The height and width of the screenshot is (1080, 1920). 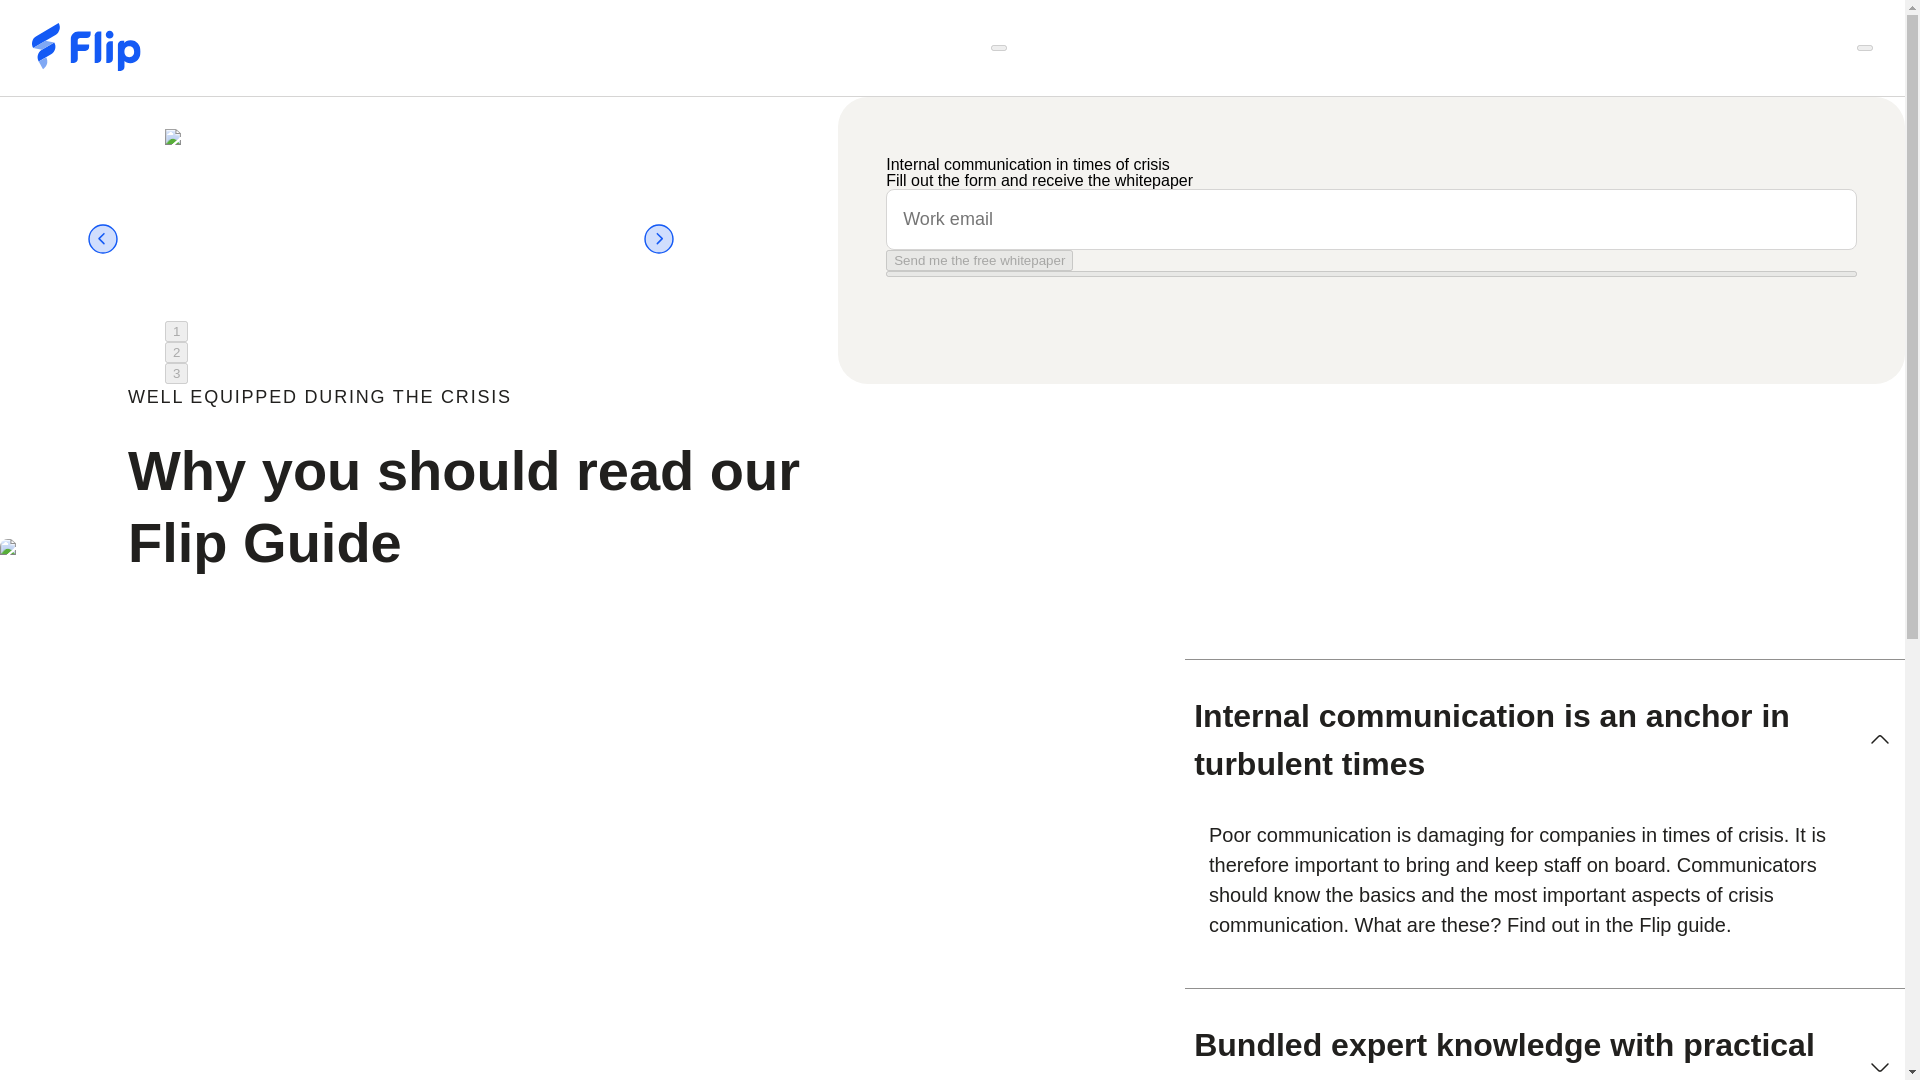 I want to click on 1, so click(x=176, y=331).